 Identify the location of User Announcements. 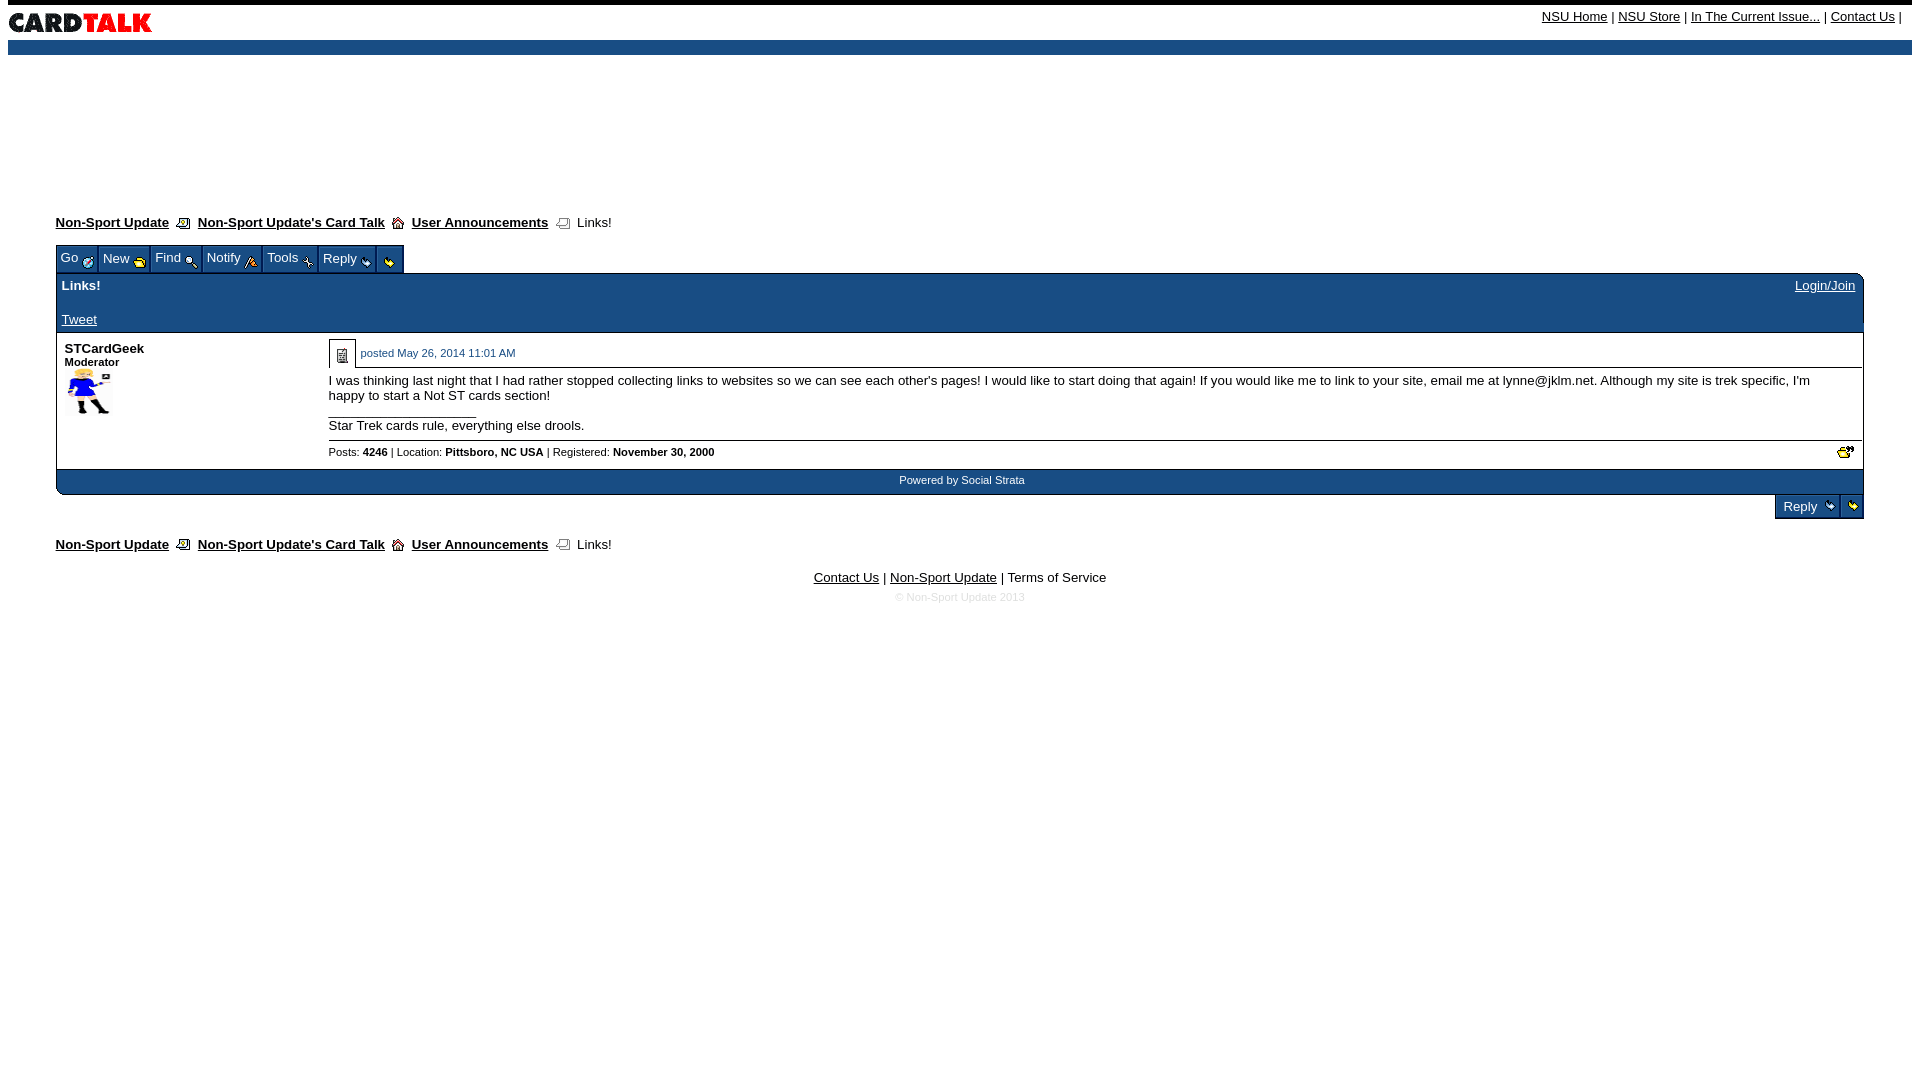
(480, 222).